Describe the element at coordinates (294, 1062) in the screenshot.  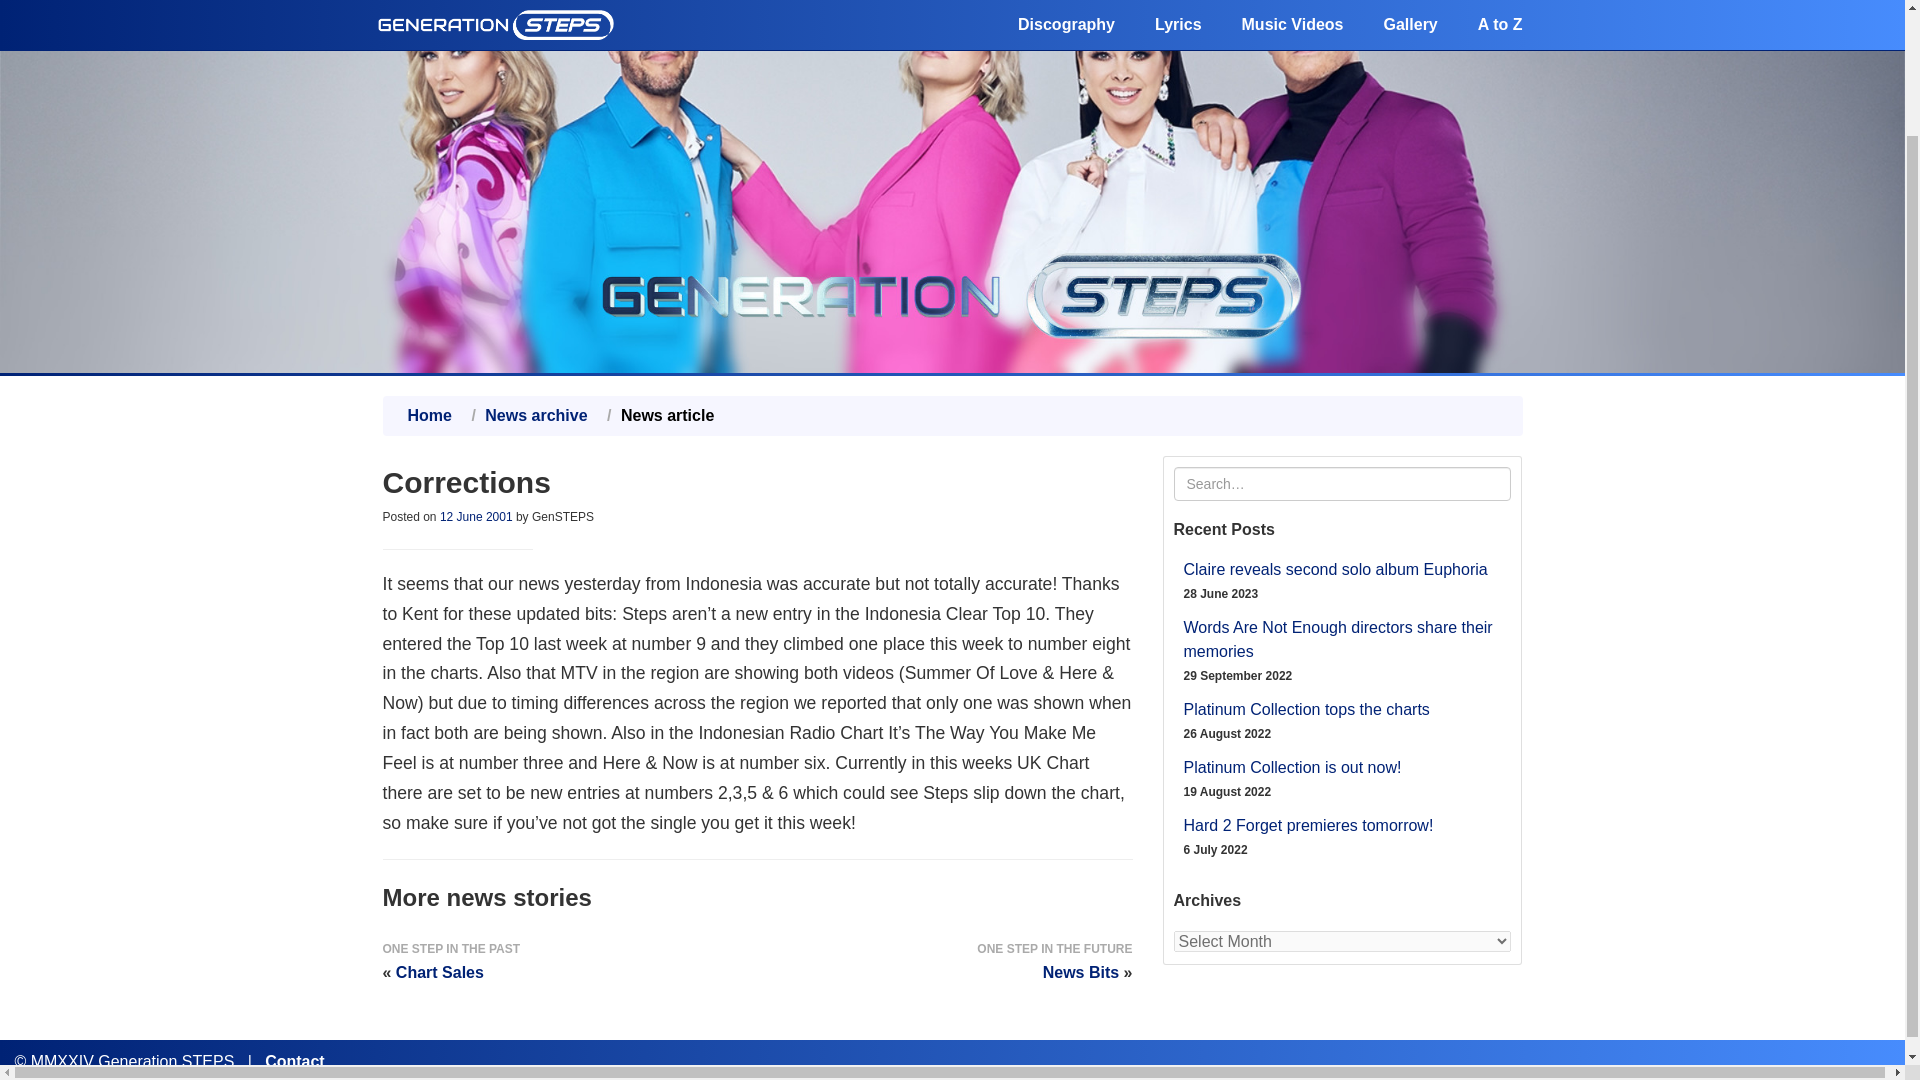
I see `Contact` at that location.